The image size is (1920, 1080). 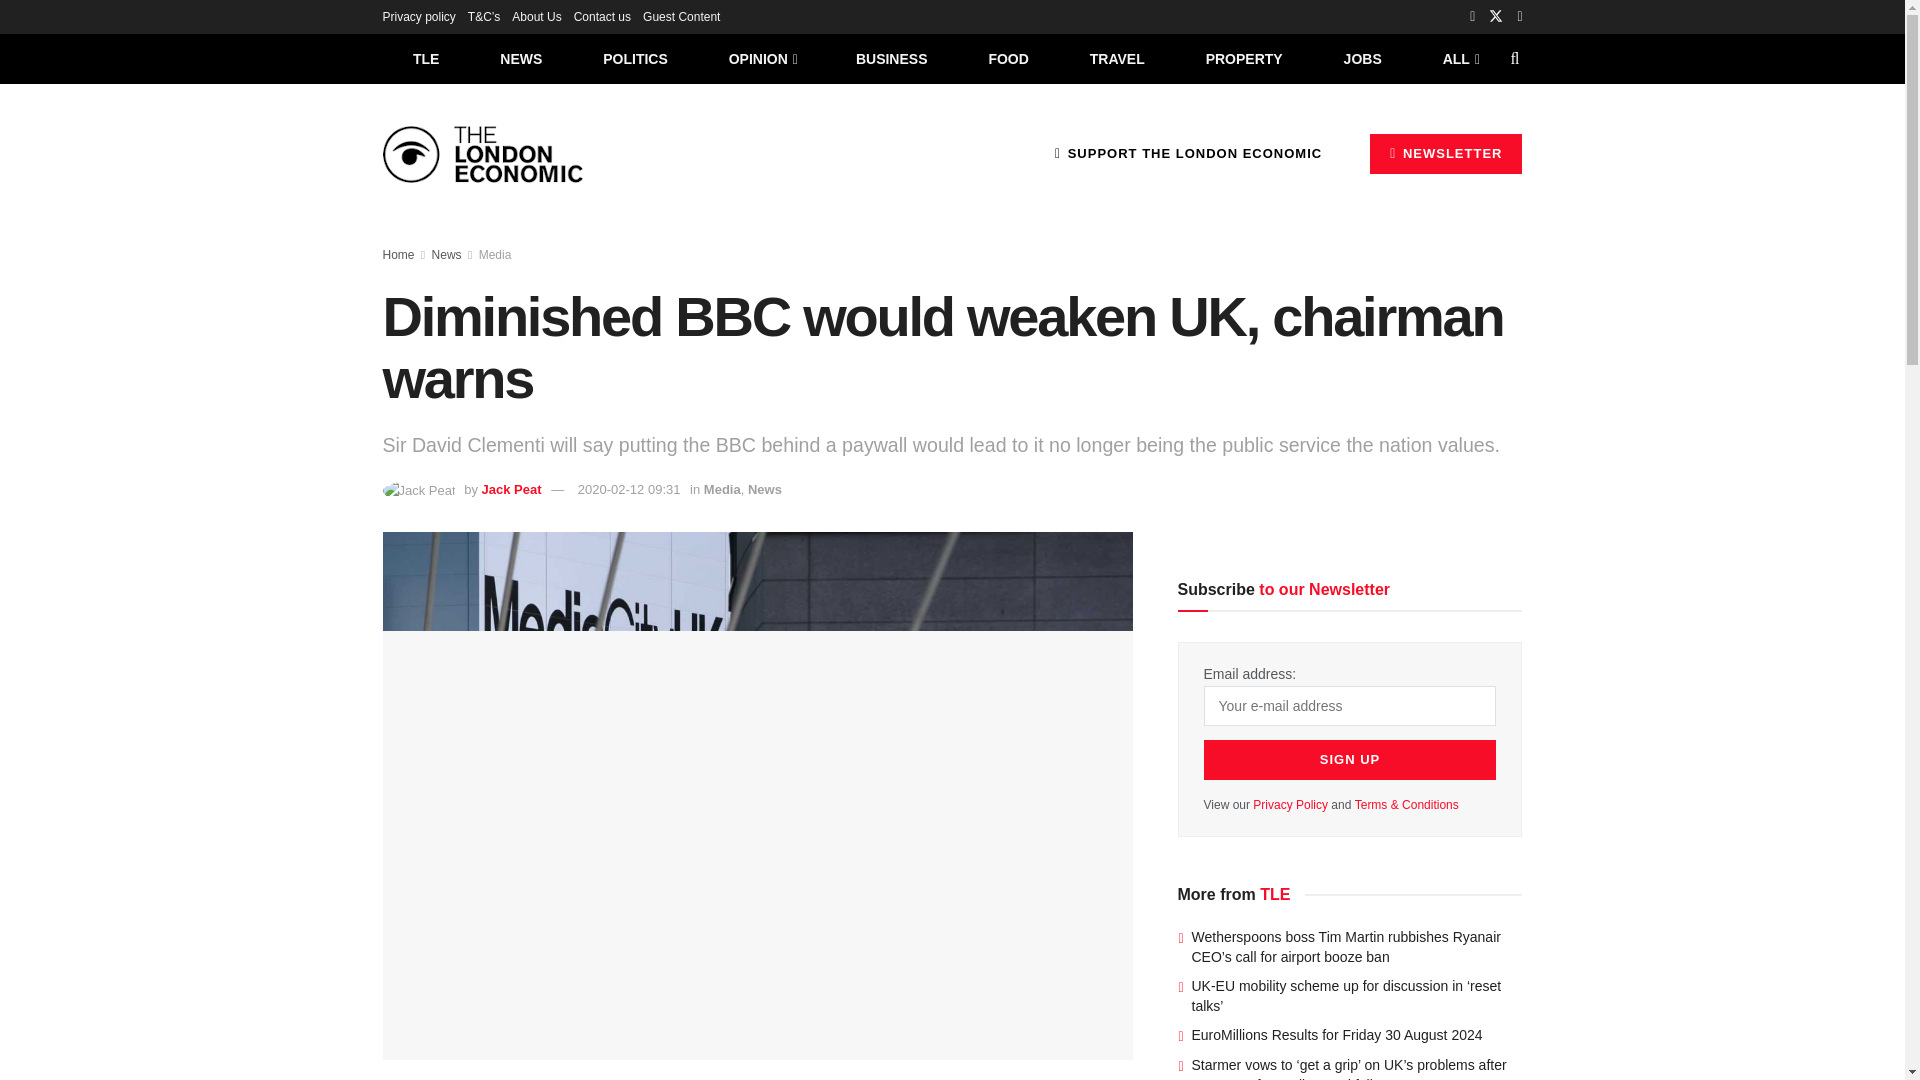 What do you see at coordinates (602, 16) in the screenshot?
I see `Contact us` at bounding box center [602, 16].